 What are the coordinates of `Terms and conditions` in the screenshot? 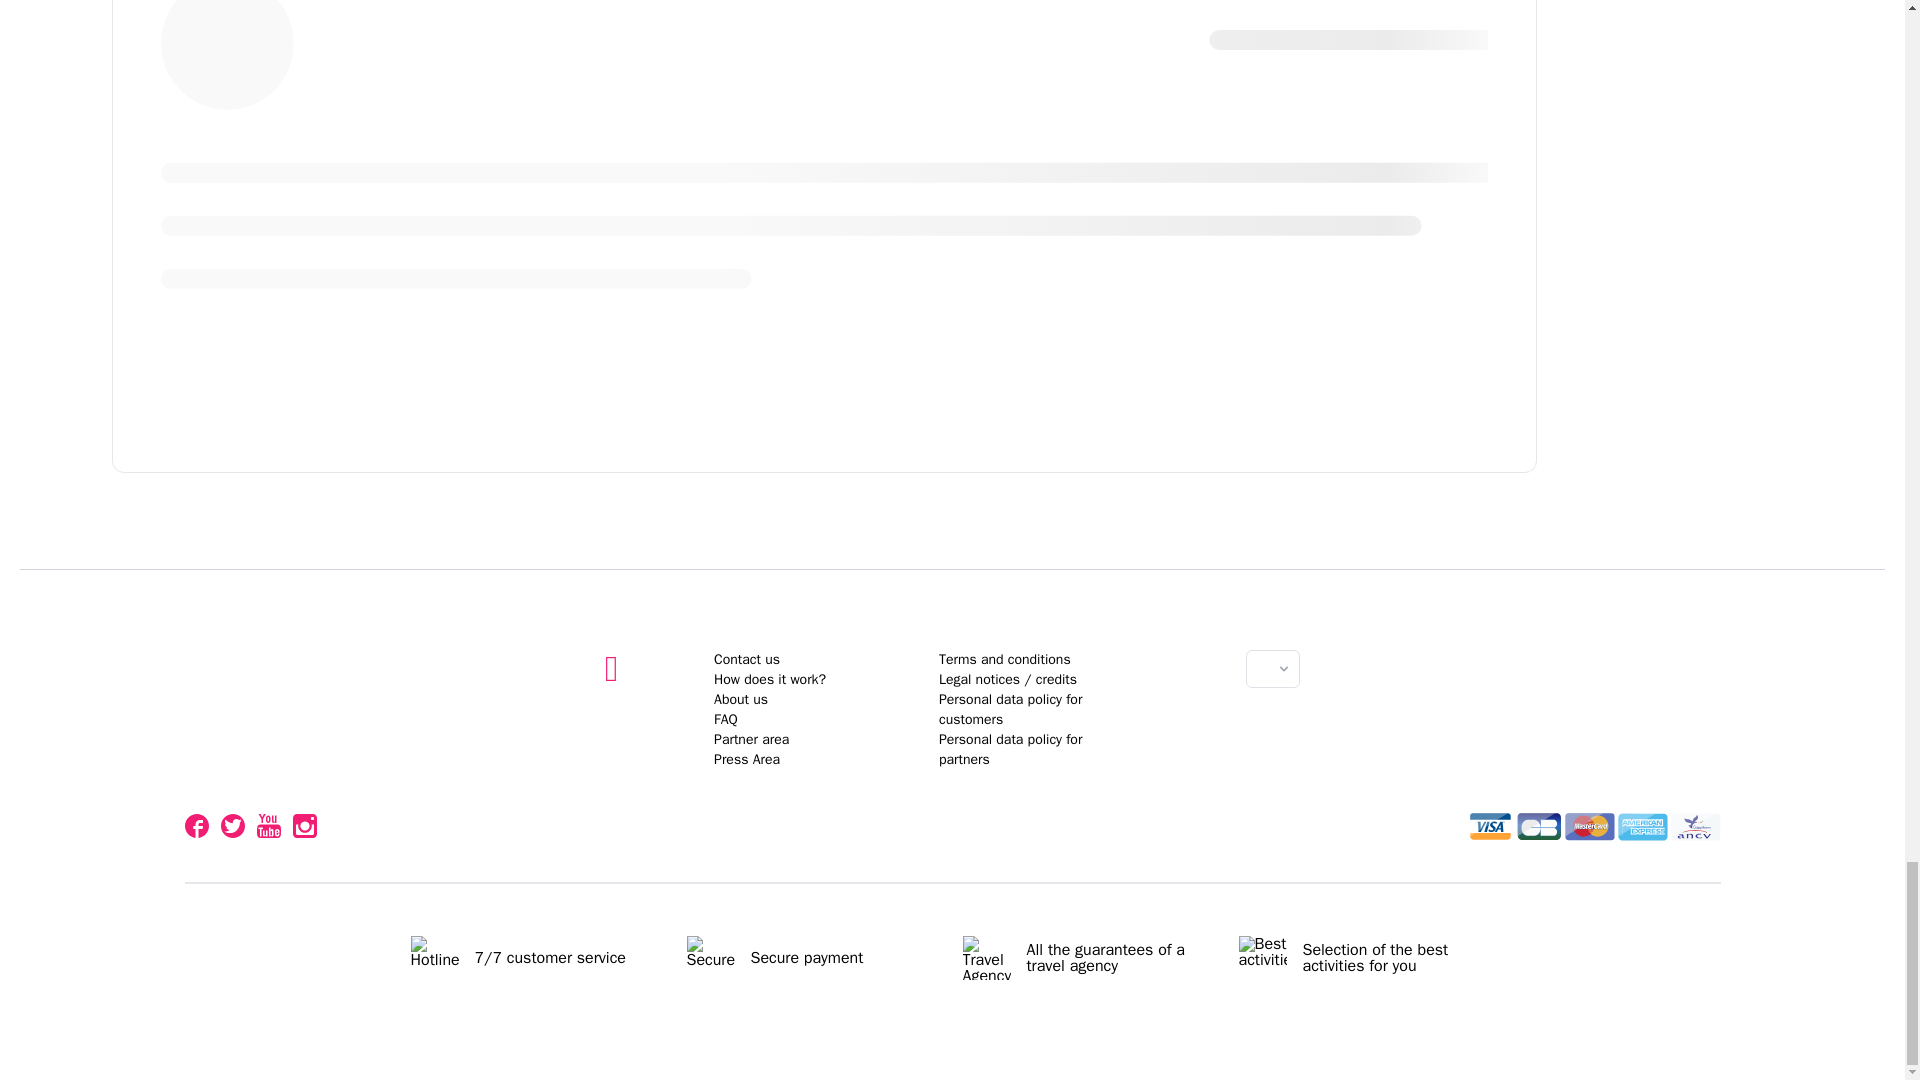 It's located at (1004, 660).